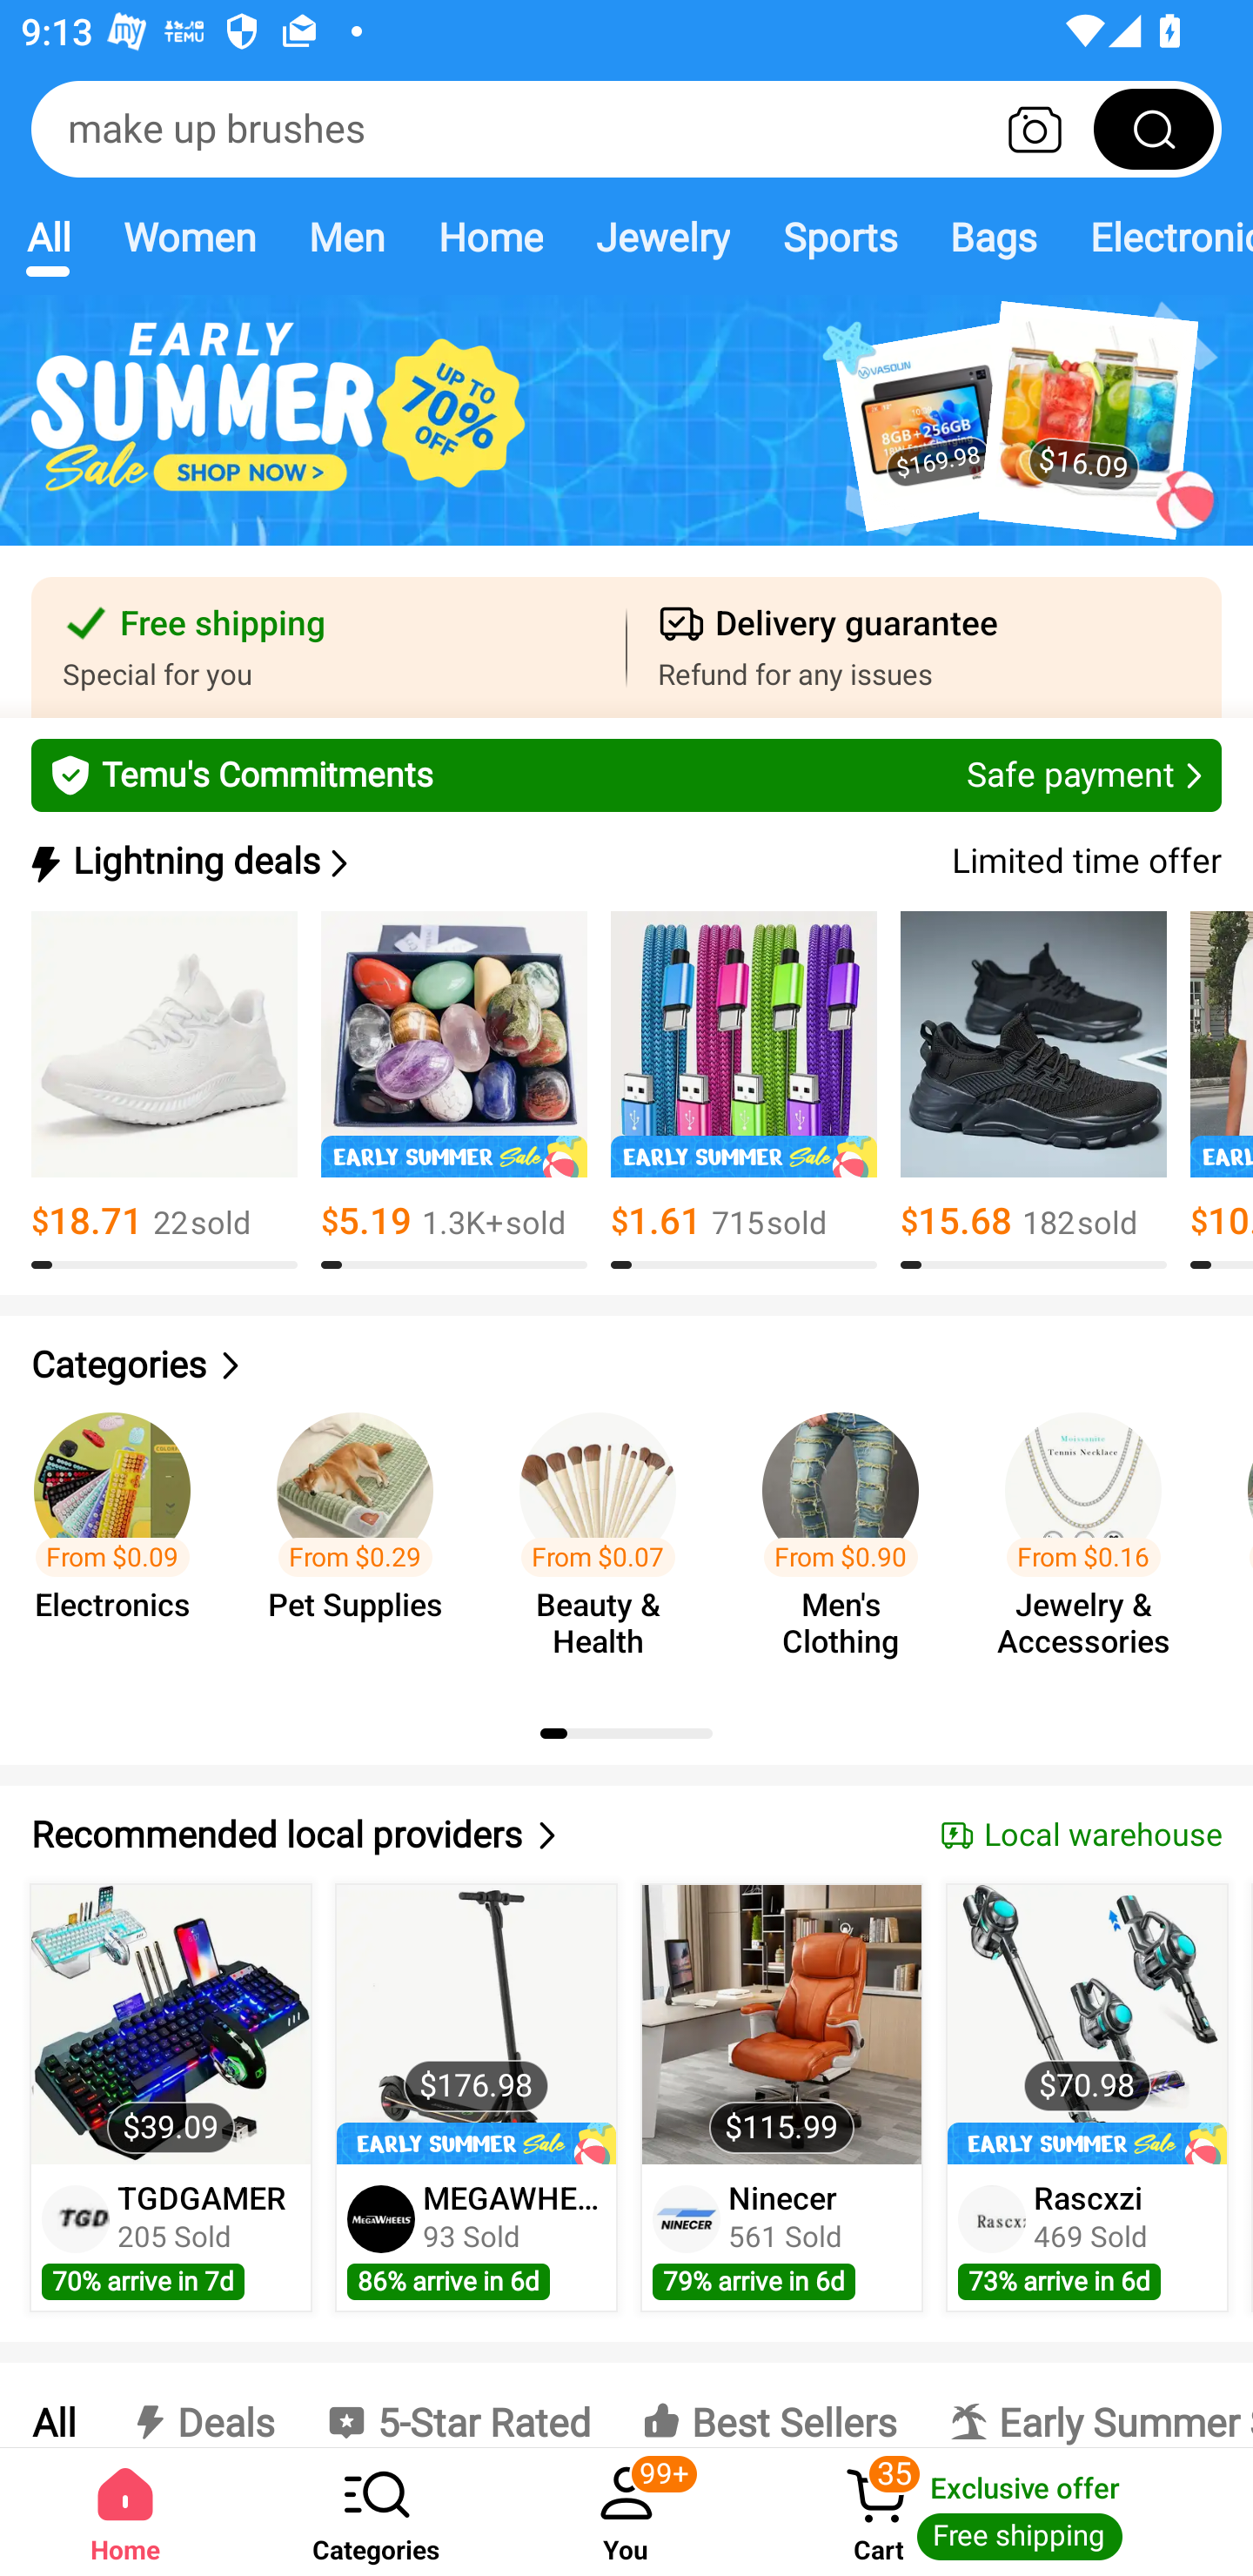  I want to click on $70.98, so click(1086, 2024).